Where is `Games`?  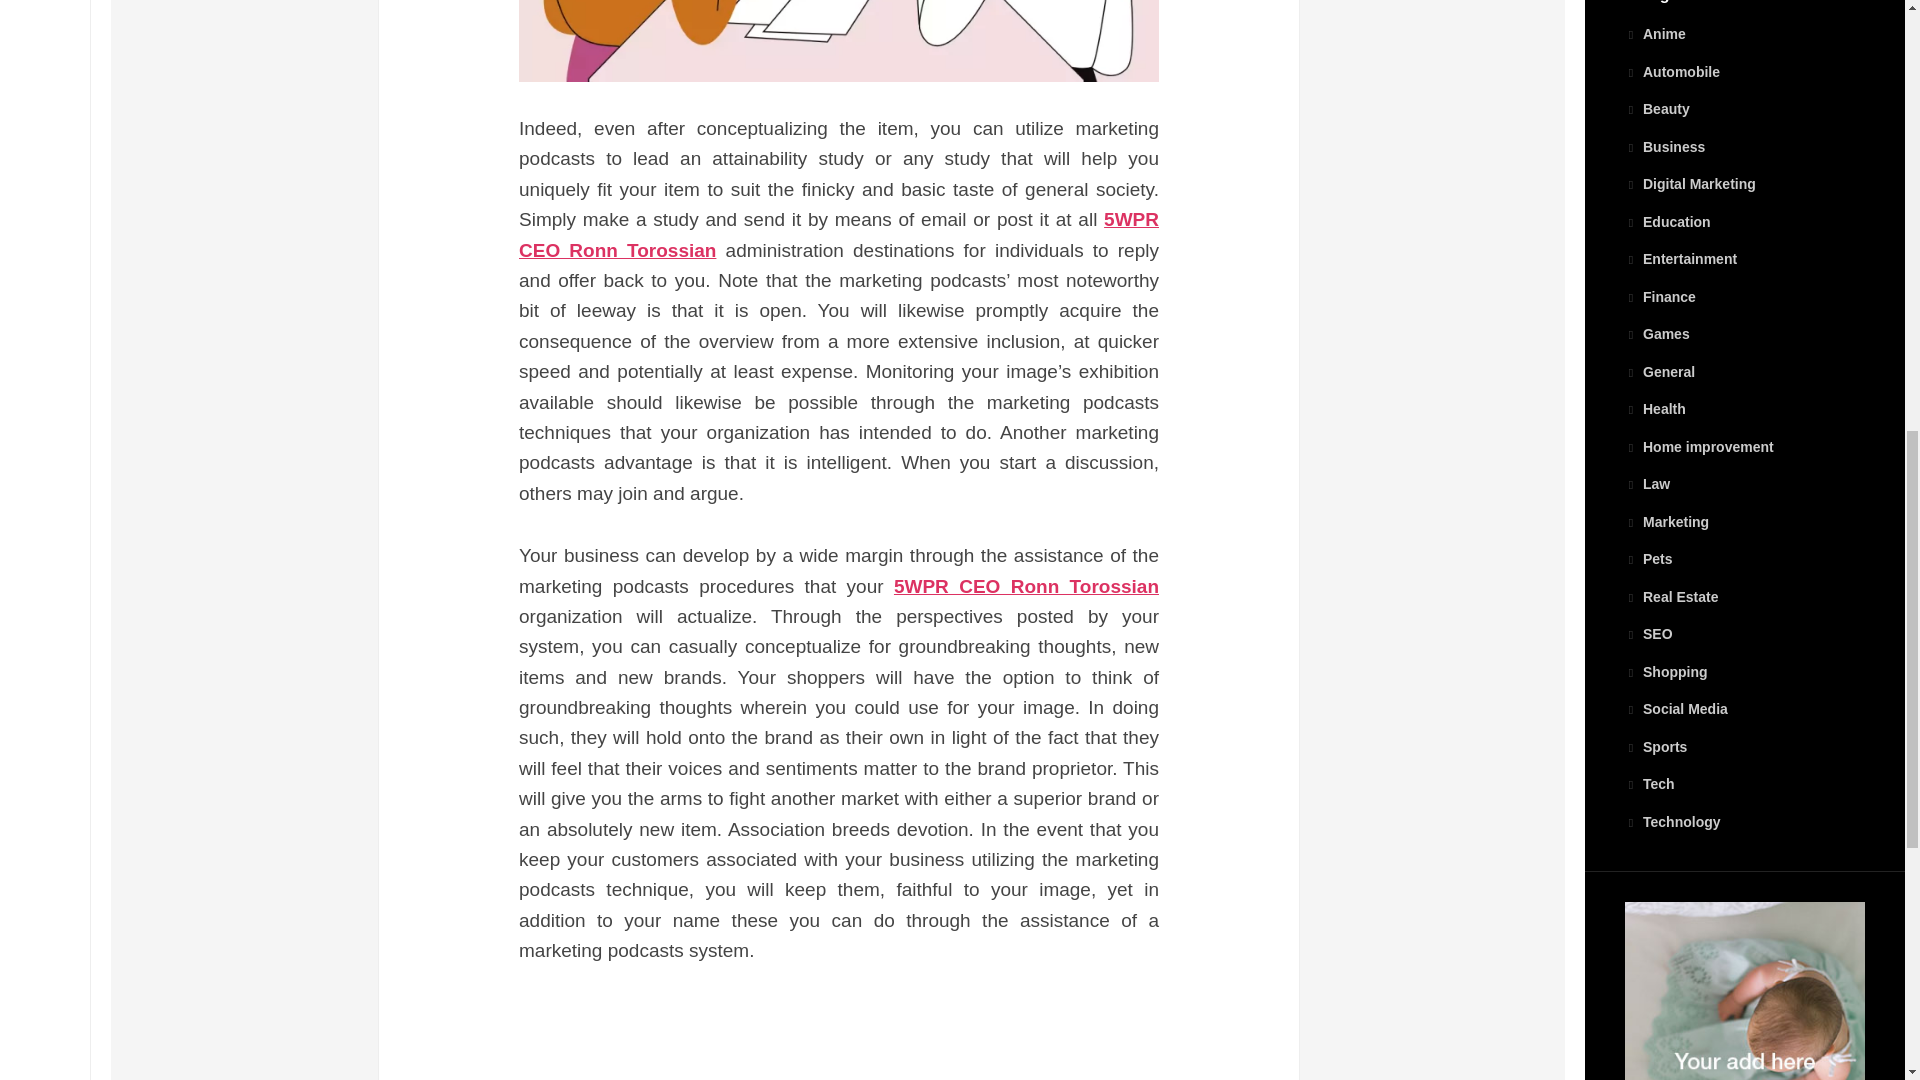 Games is located at coordinates (1656, 334).